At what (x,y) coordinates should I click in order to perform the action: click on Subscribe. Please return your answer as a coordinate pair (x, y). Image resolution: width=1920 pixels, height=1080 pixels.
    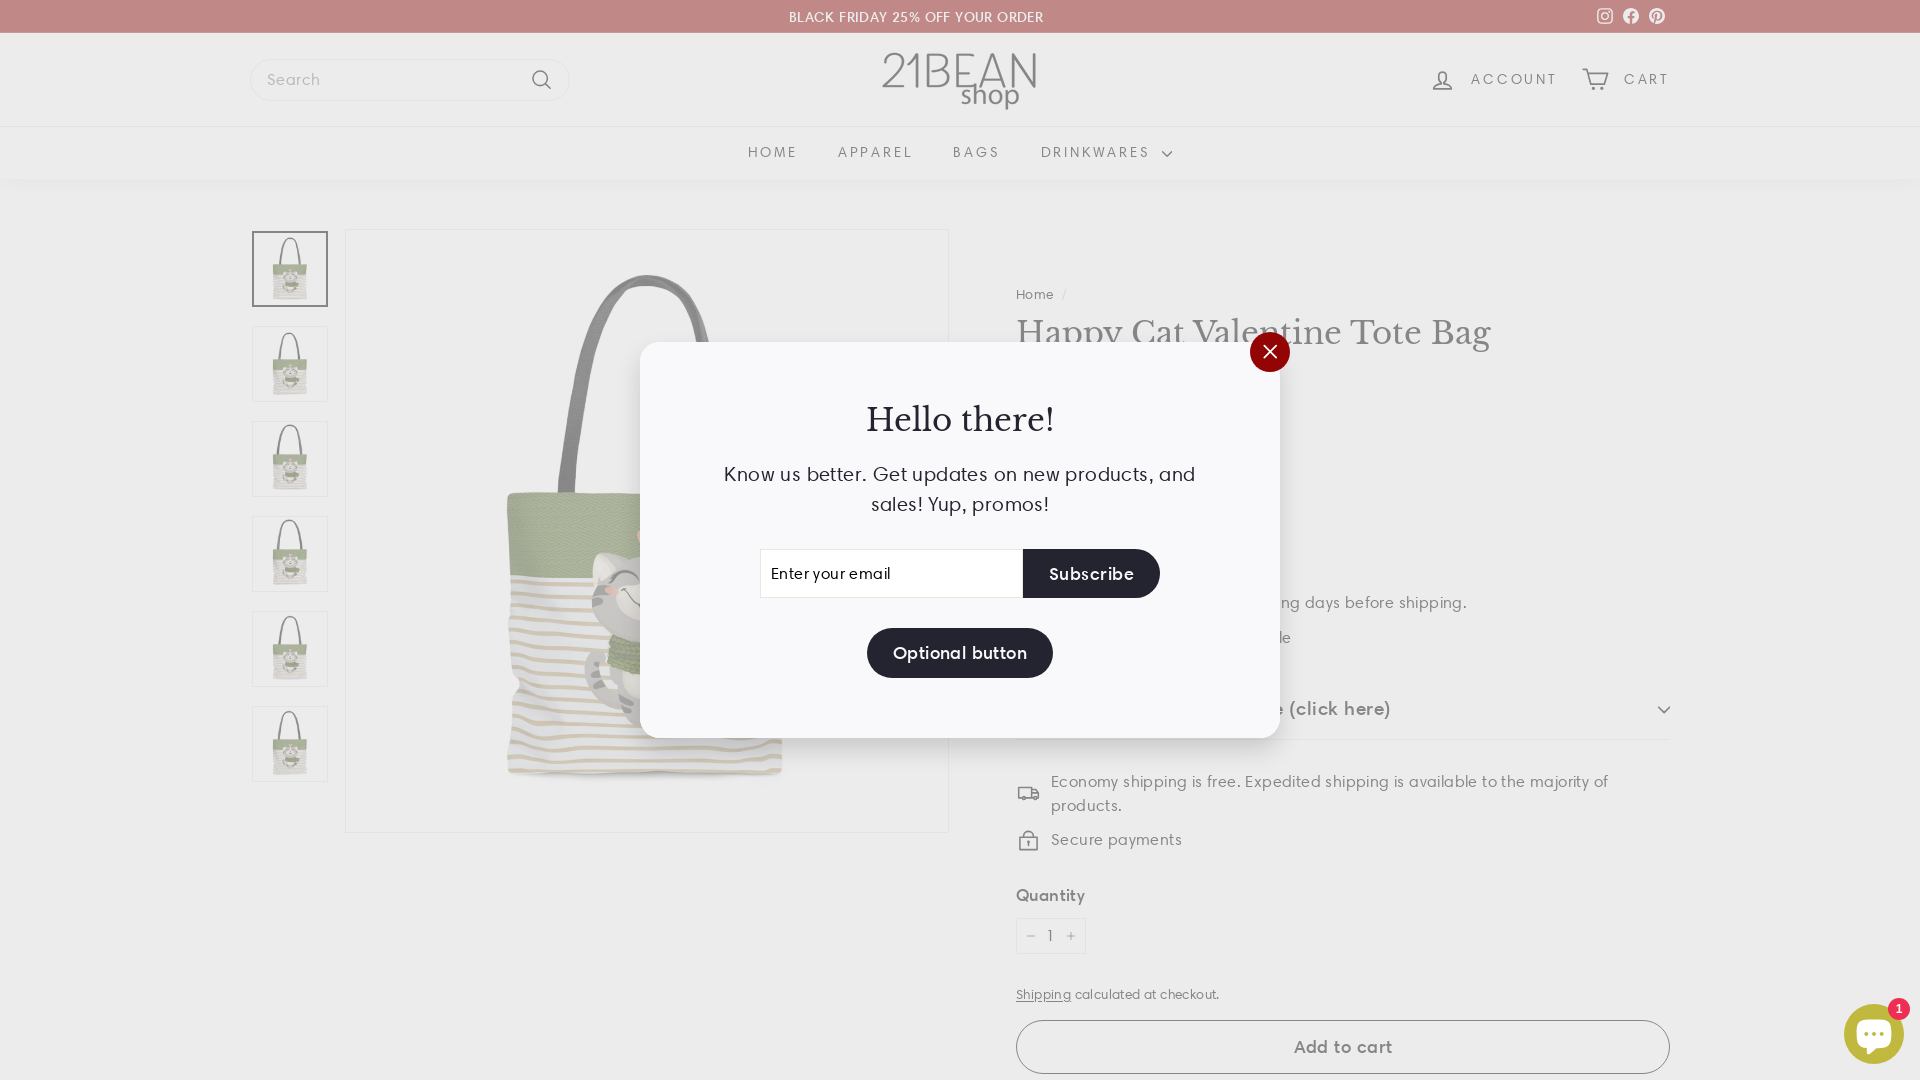
    Looking at the image, I should click on (1092, 574).